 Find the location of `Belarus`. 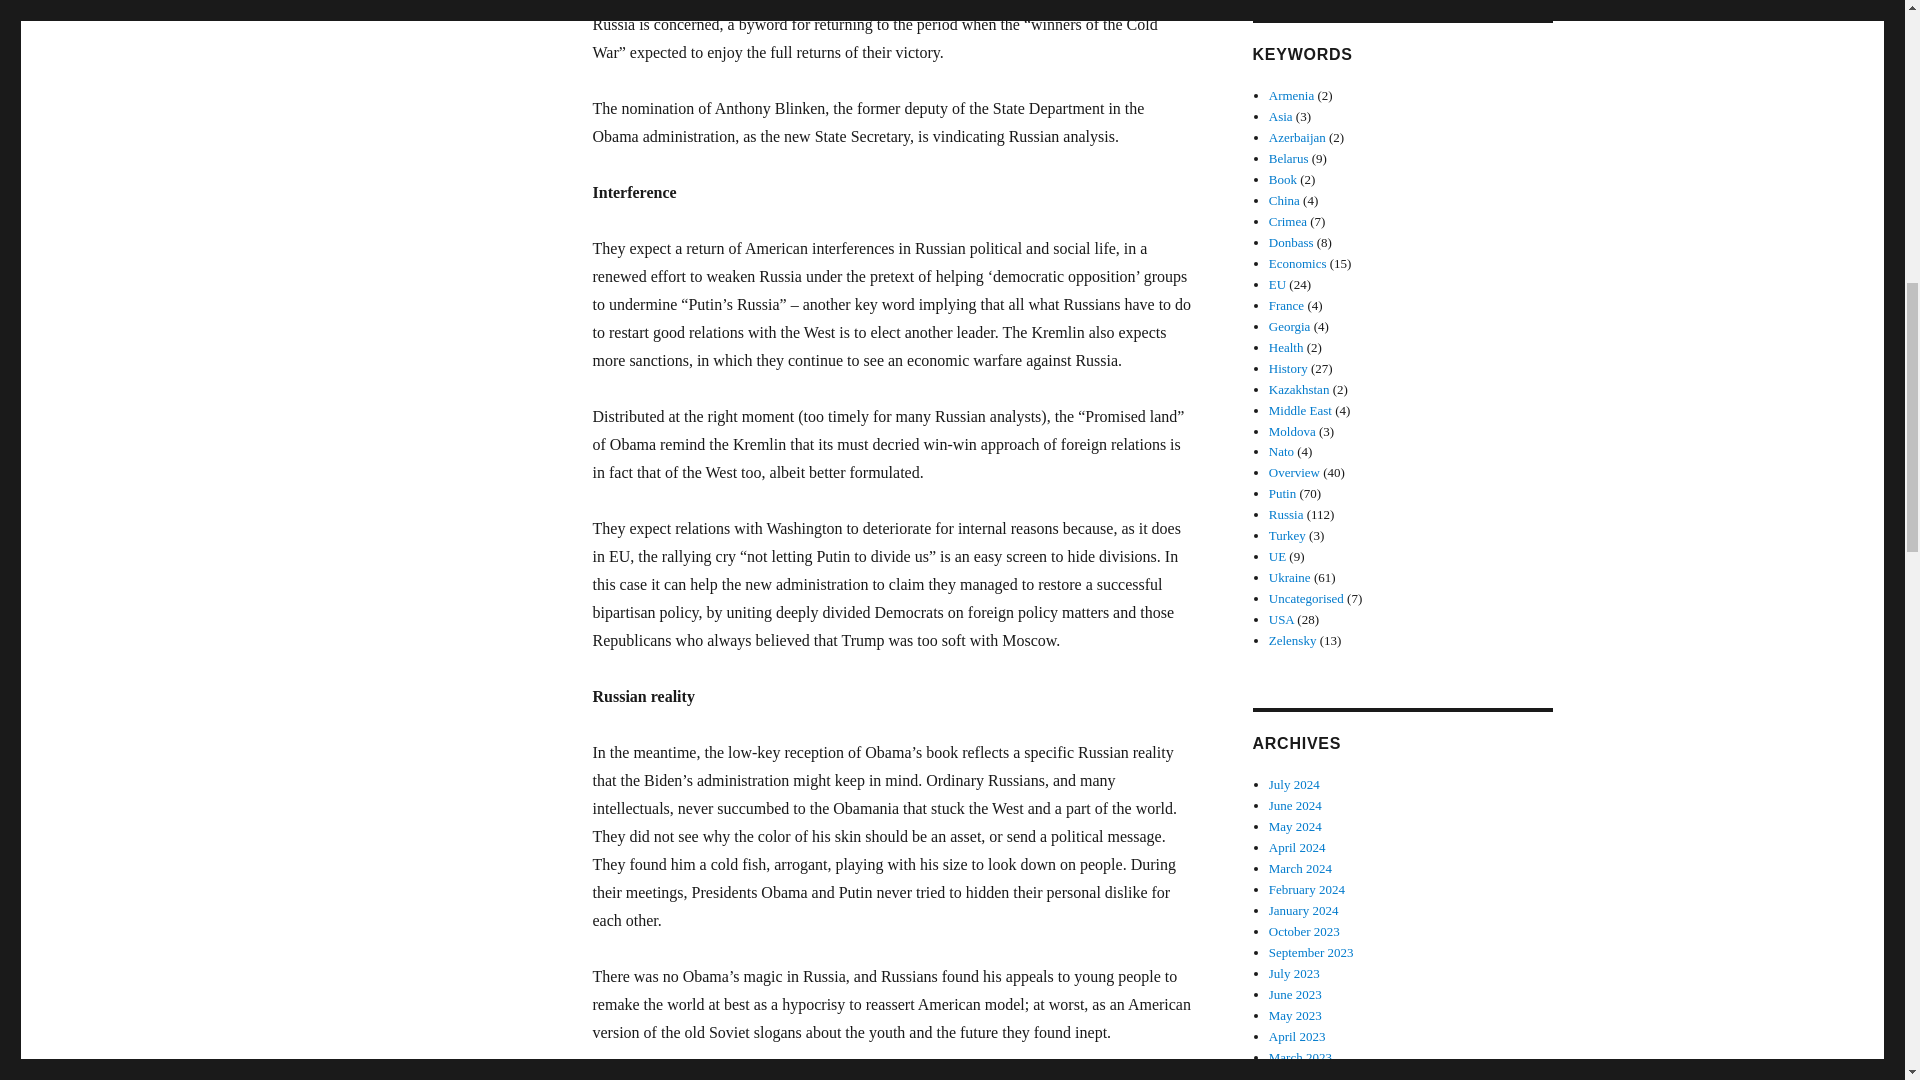

Belarus is located at coordinates (1289, 158).